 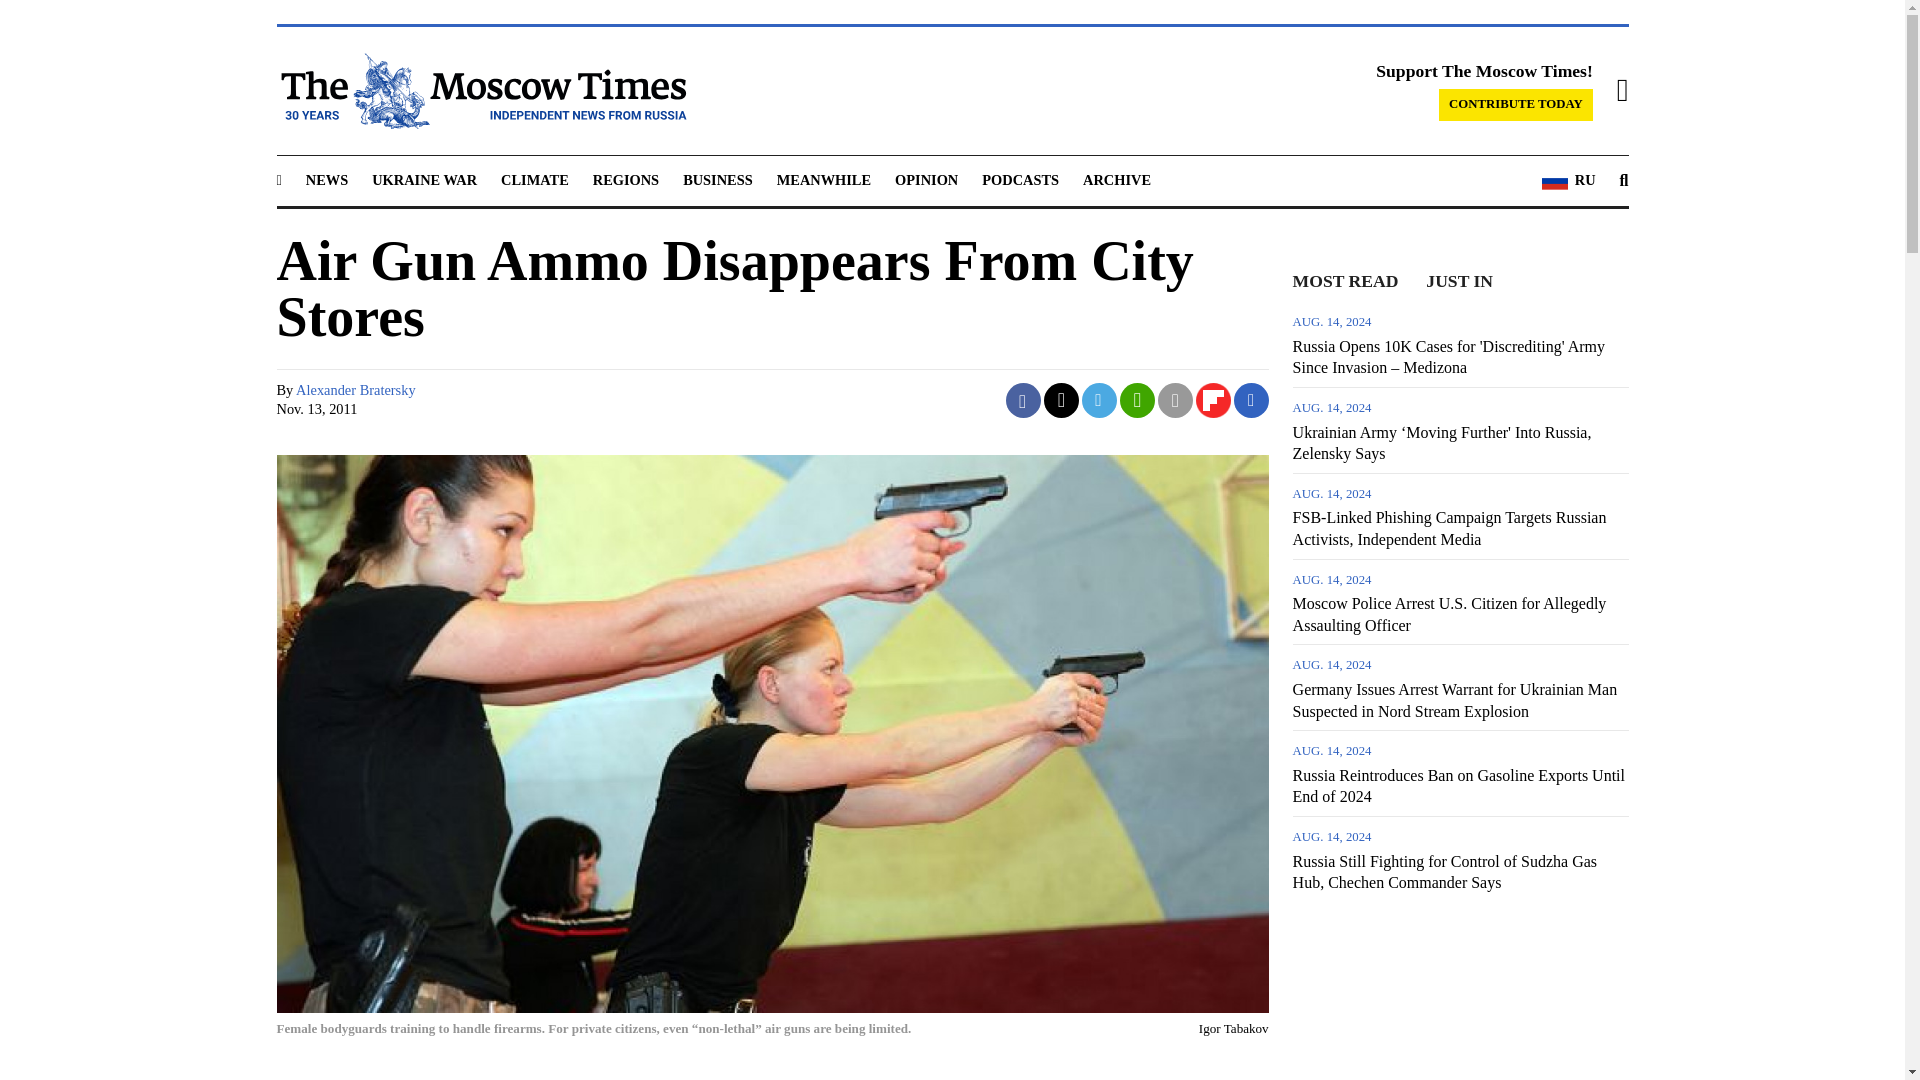 What do you see at coordinates (354, 390) in the screenshot?
I see `Alexander Bratersky` at bounding box center [354, 390].